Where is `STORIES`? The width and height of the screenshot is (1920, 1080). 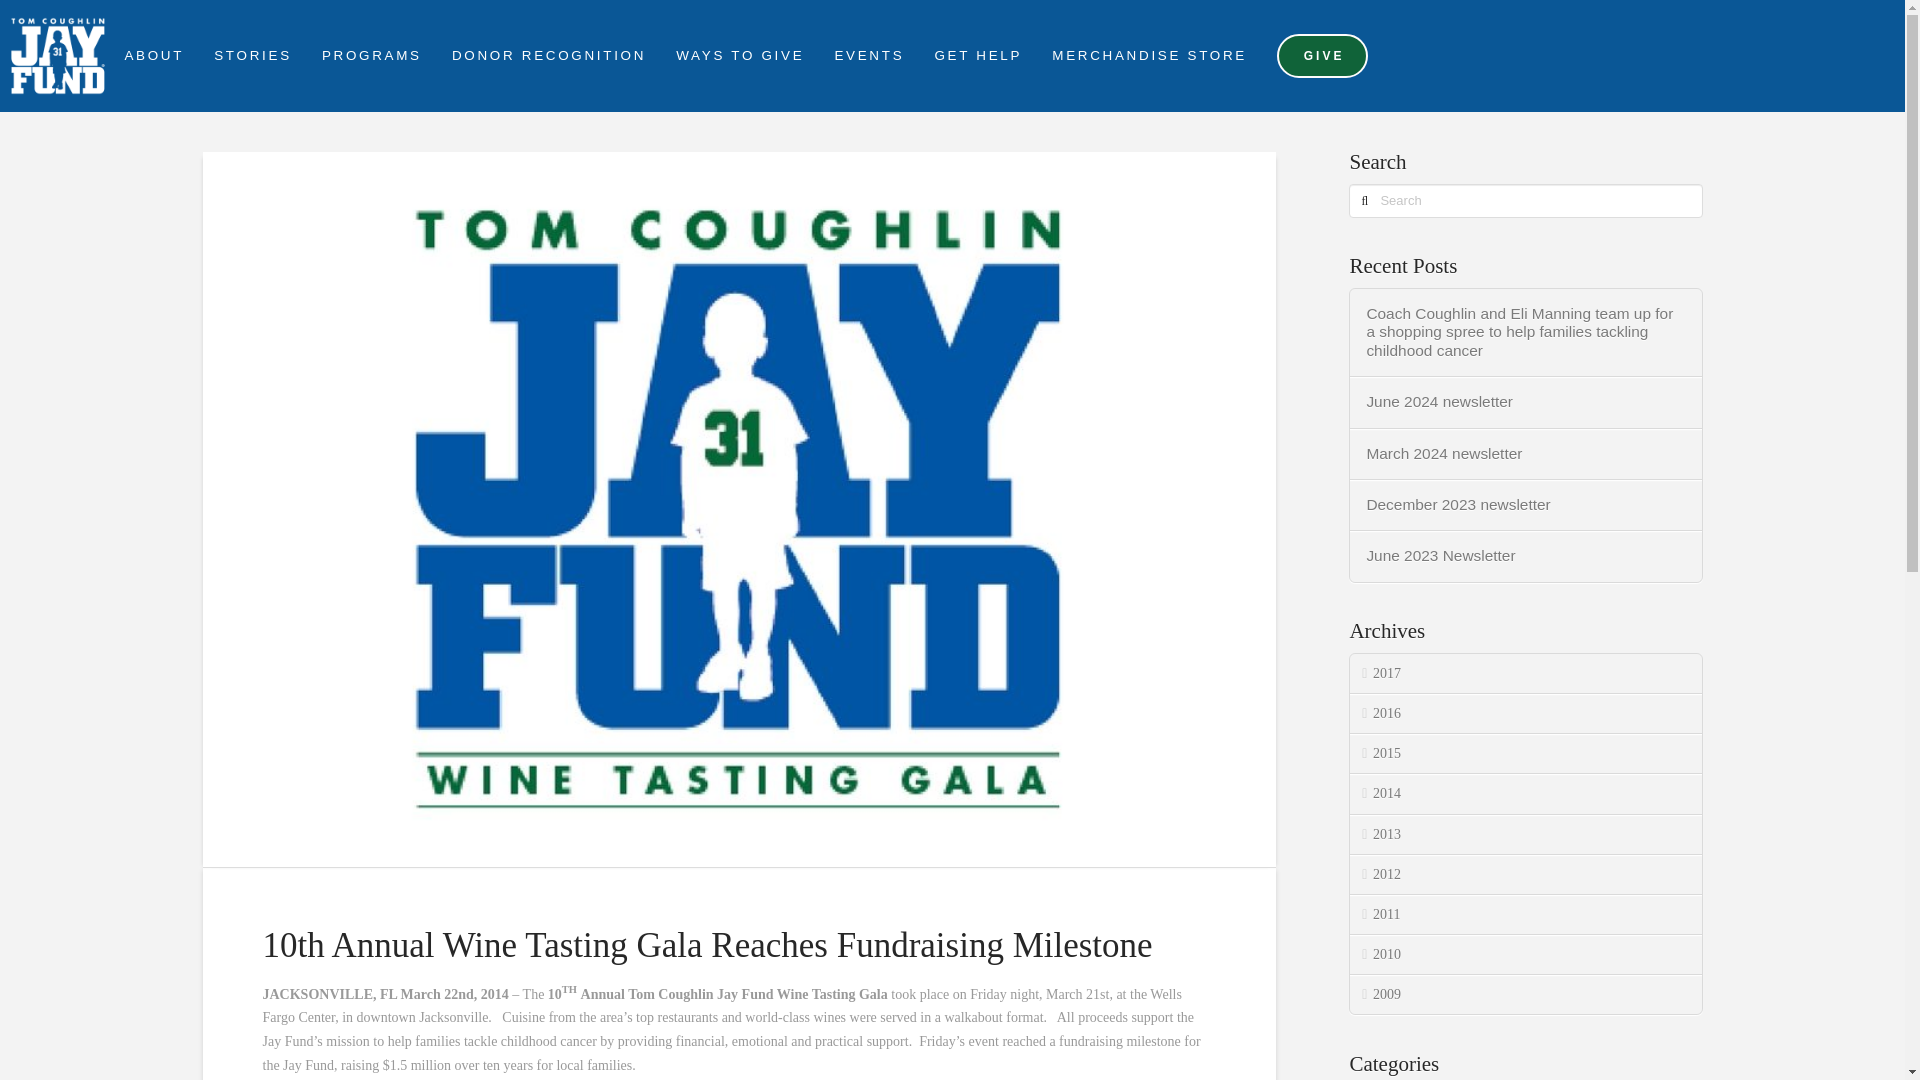 STORIES is located at coordinates (251, 56).